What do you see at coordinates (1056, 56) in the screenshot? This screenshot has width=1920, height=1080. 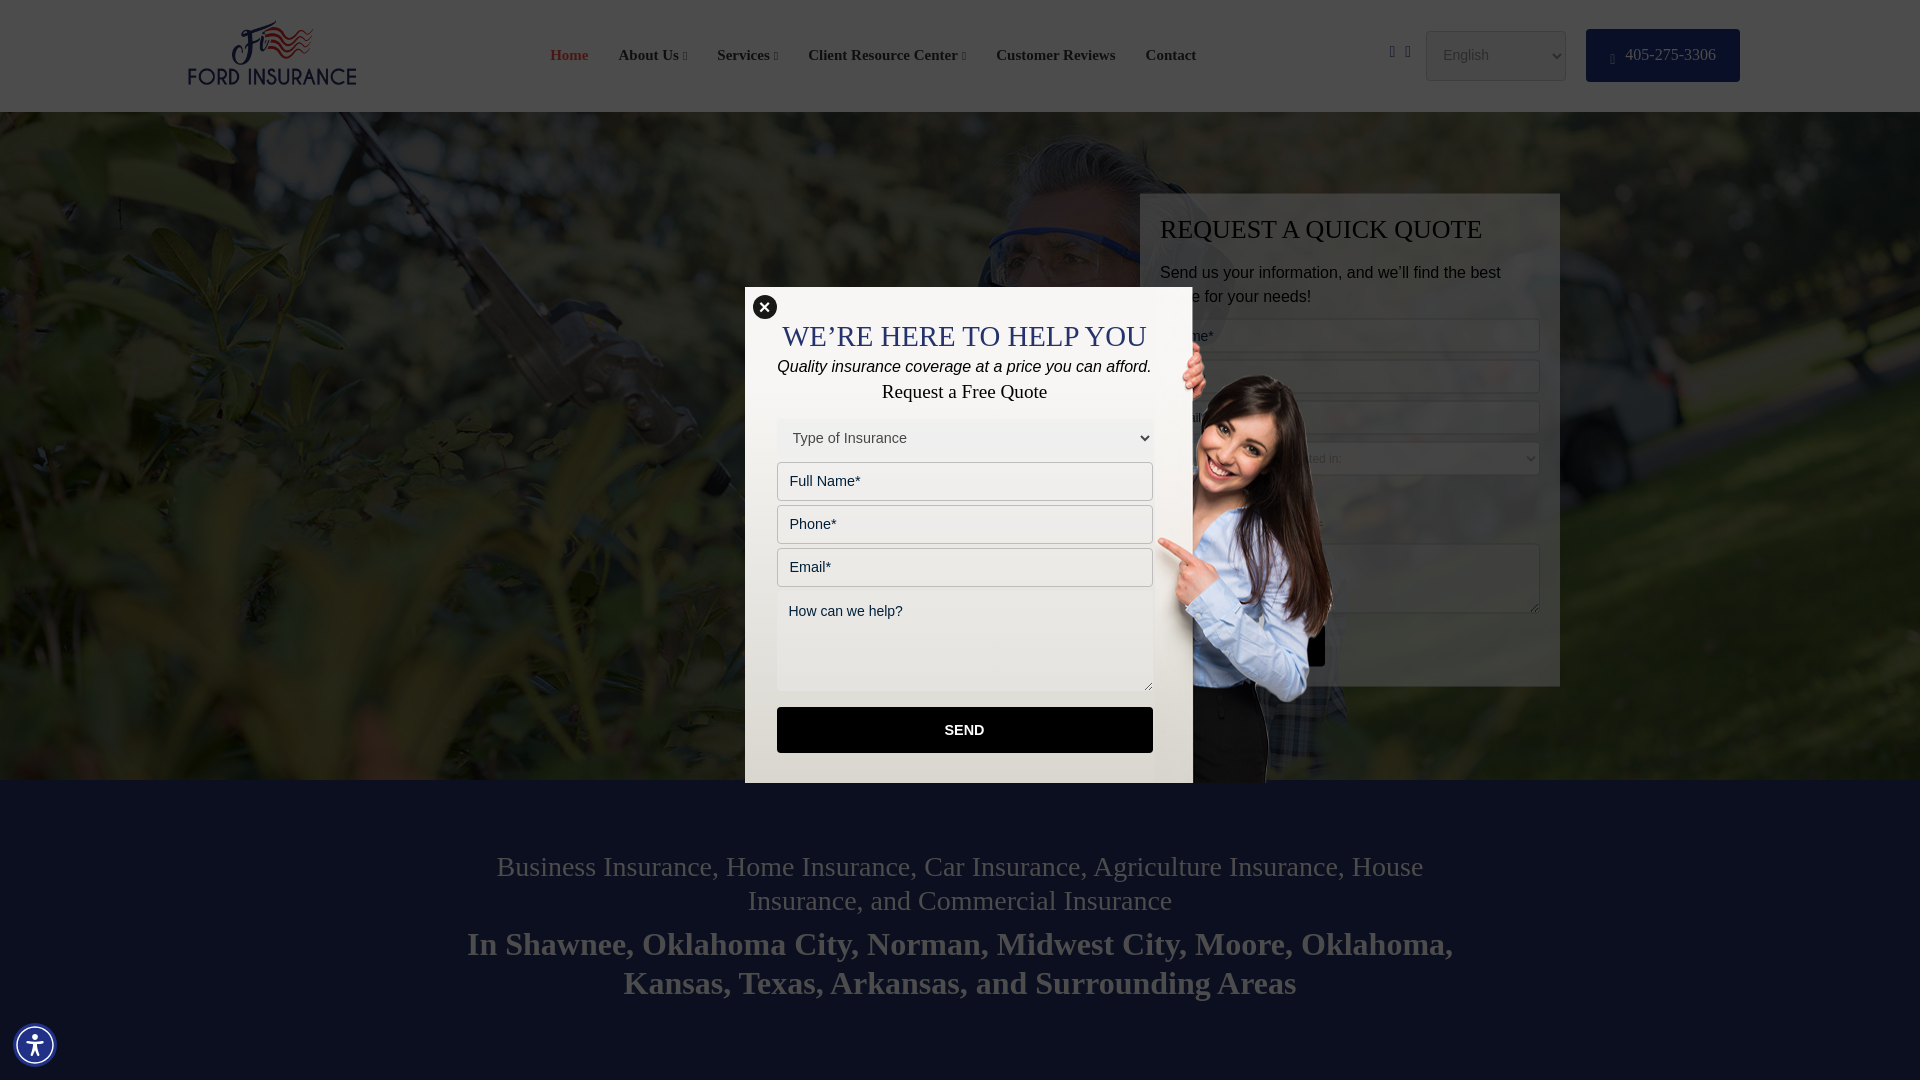 I see `Customer Reviews` at bounding box center [1056, 56].